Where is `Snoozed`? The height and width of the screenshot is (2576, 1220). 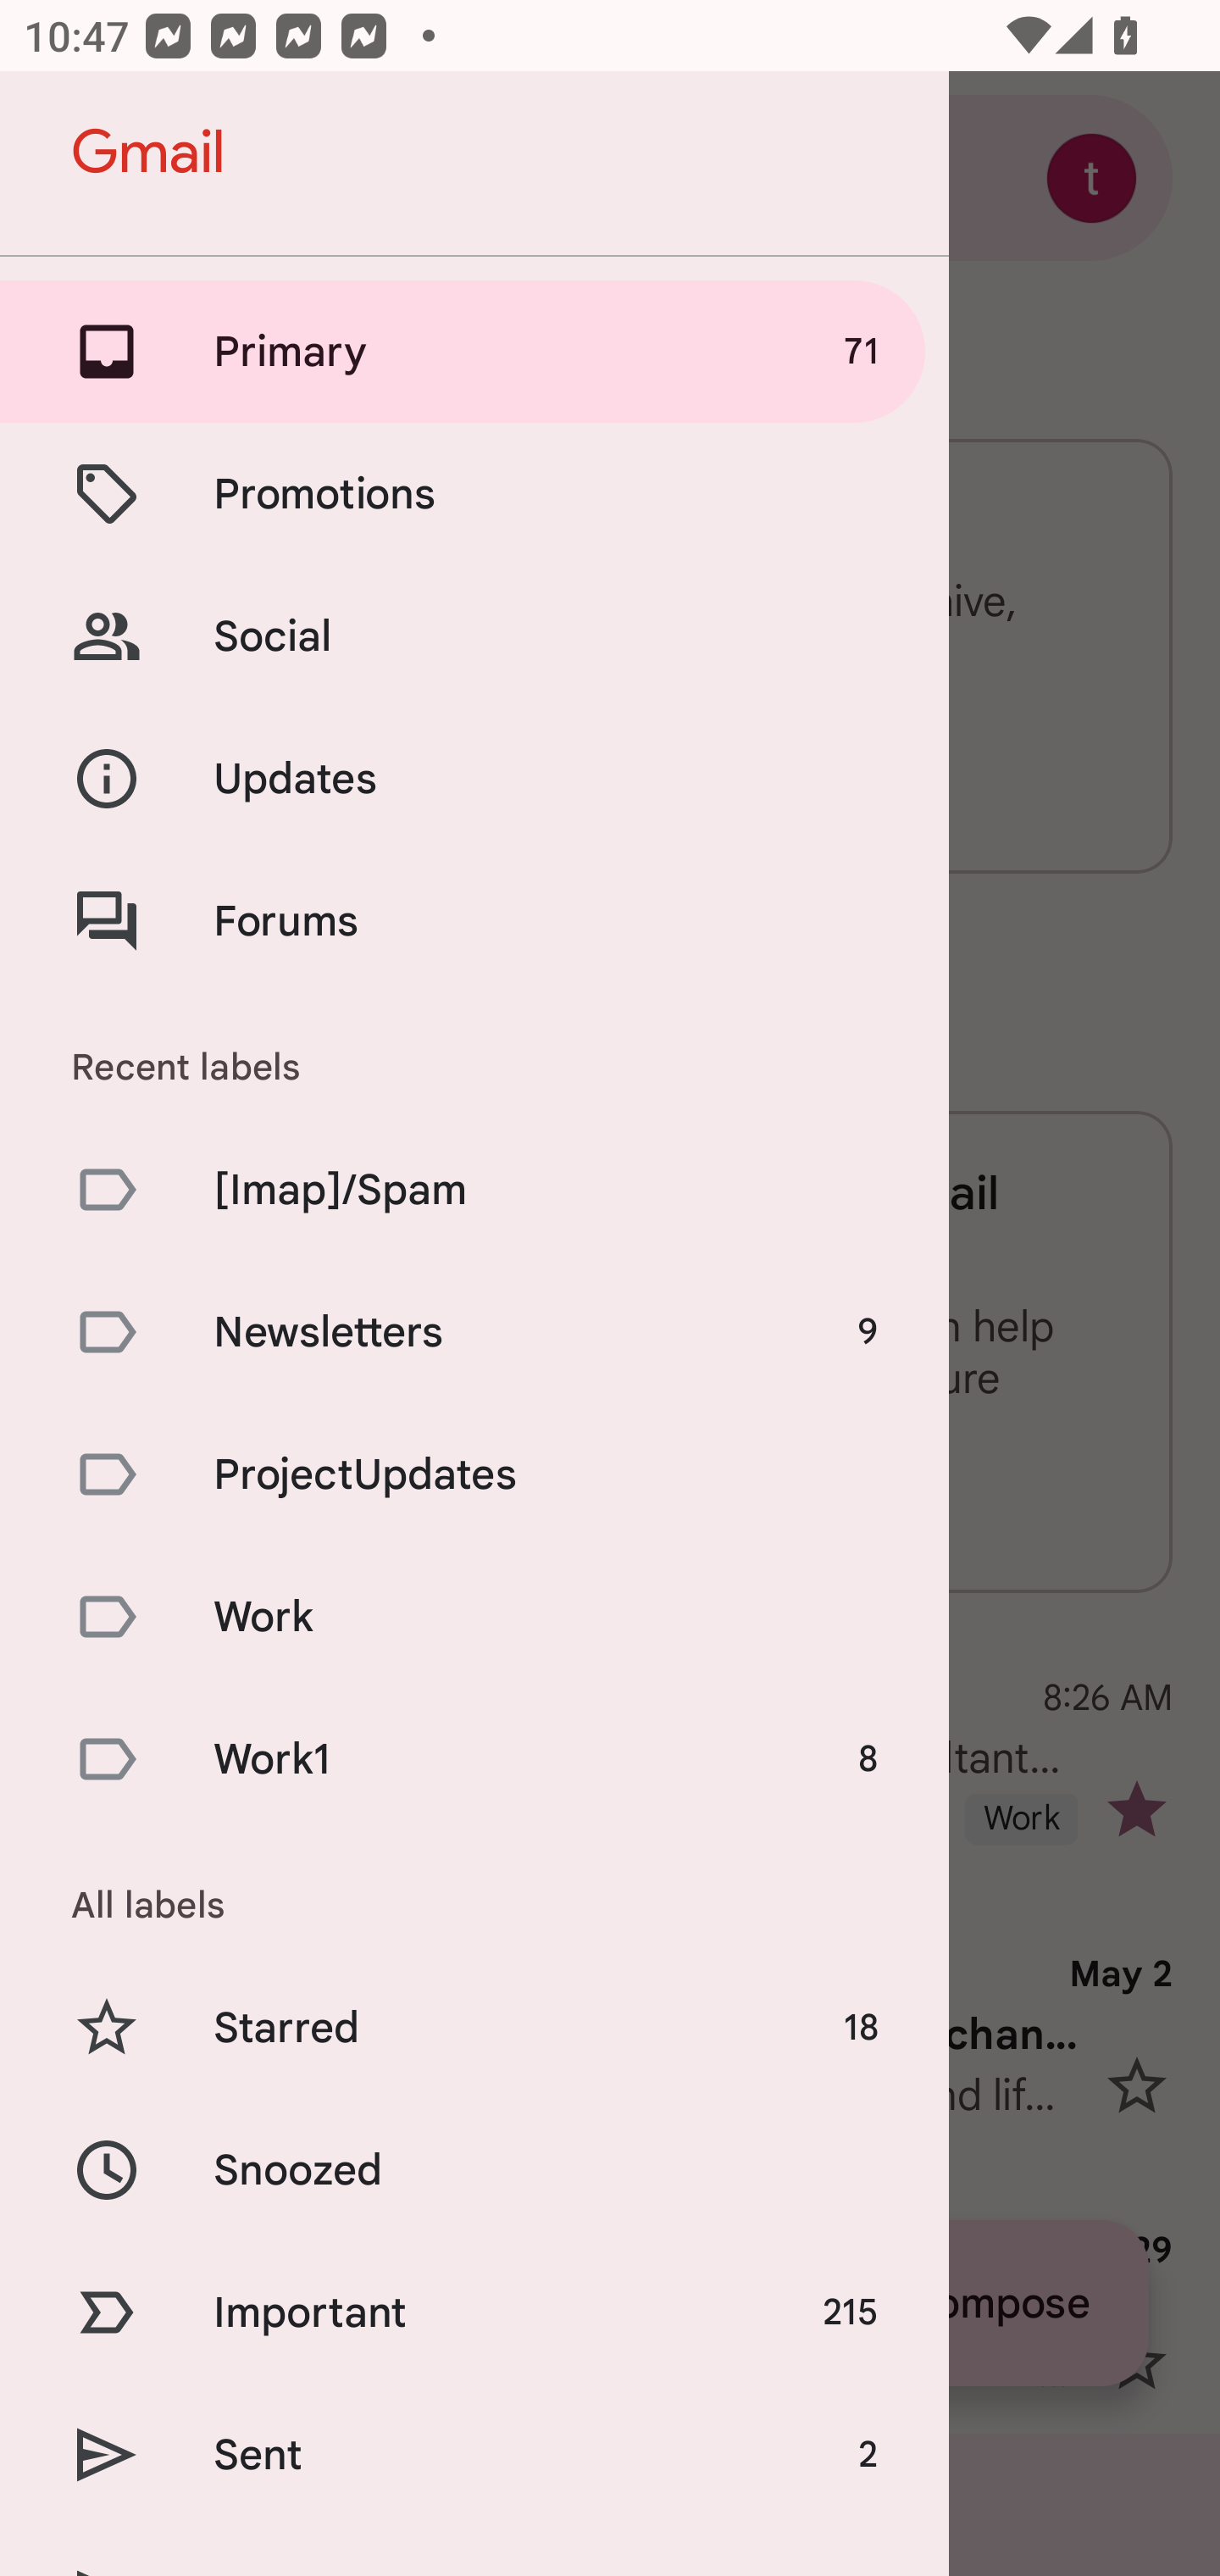
Snoozed is located at coordinates (474, 2169).